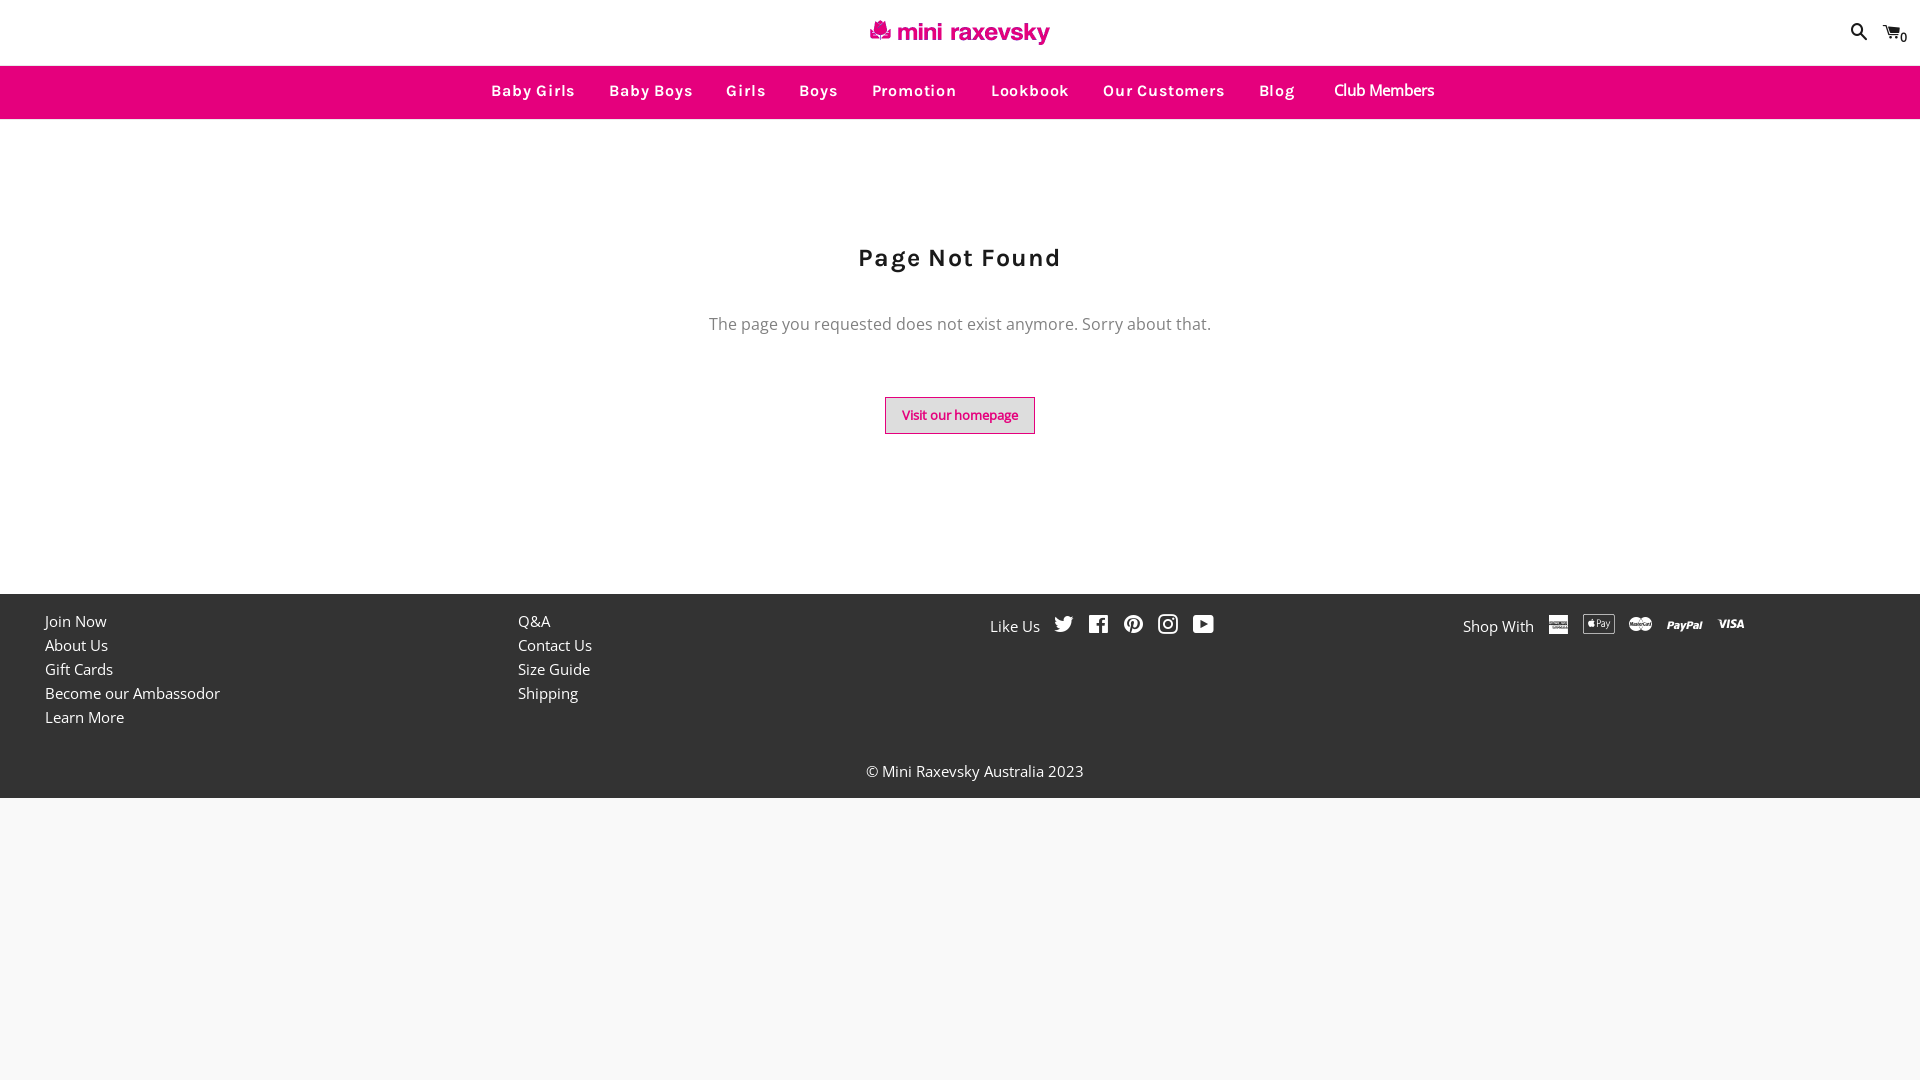 The height and width of the screenshot is (1080, 1920). What do you see at coordinates (554, 669) in the screenshot?
I see `Size Guide` at bounding box center [554, 669].